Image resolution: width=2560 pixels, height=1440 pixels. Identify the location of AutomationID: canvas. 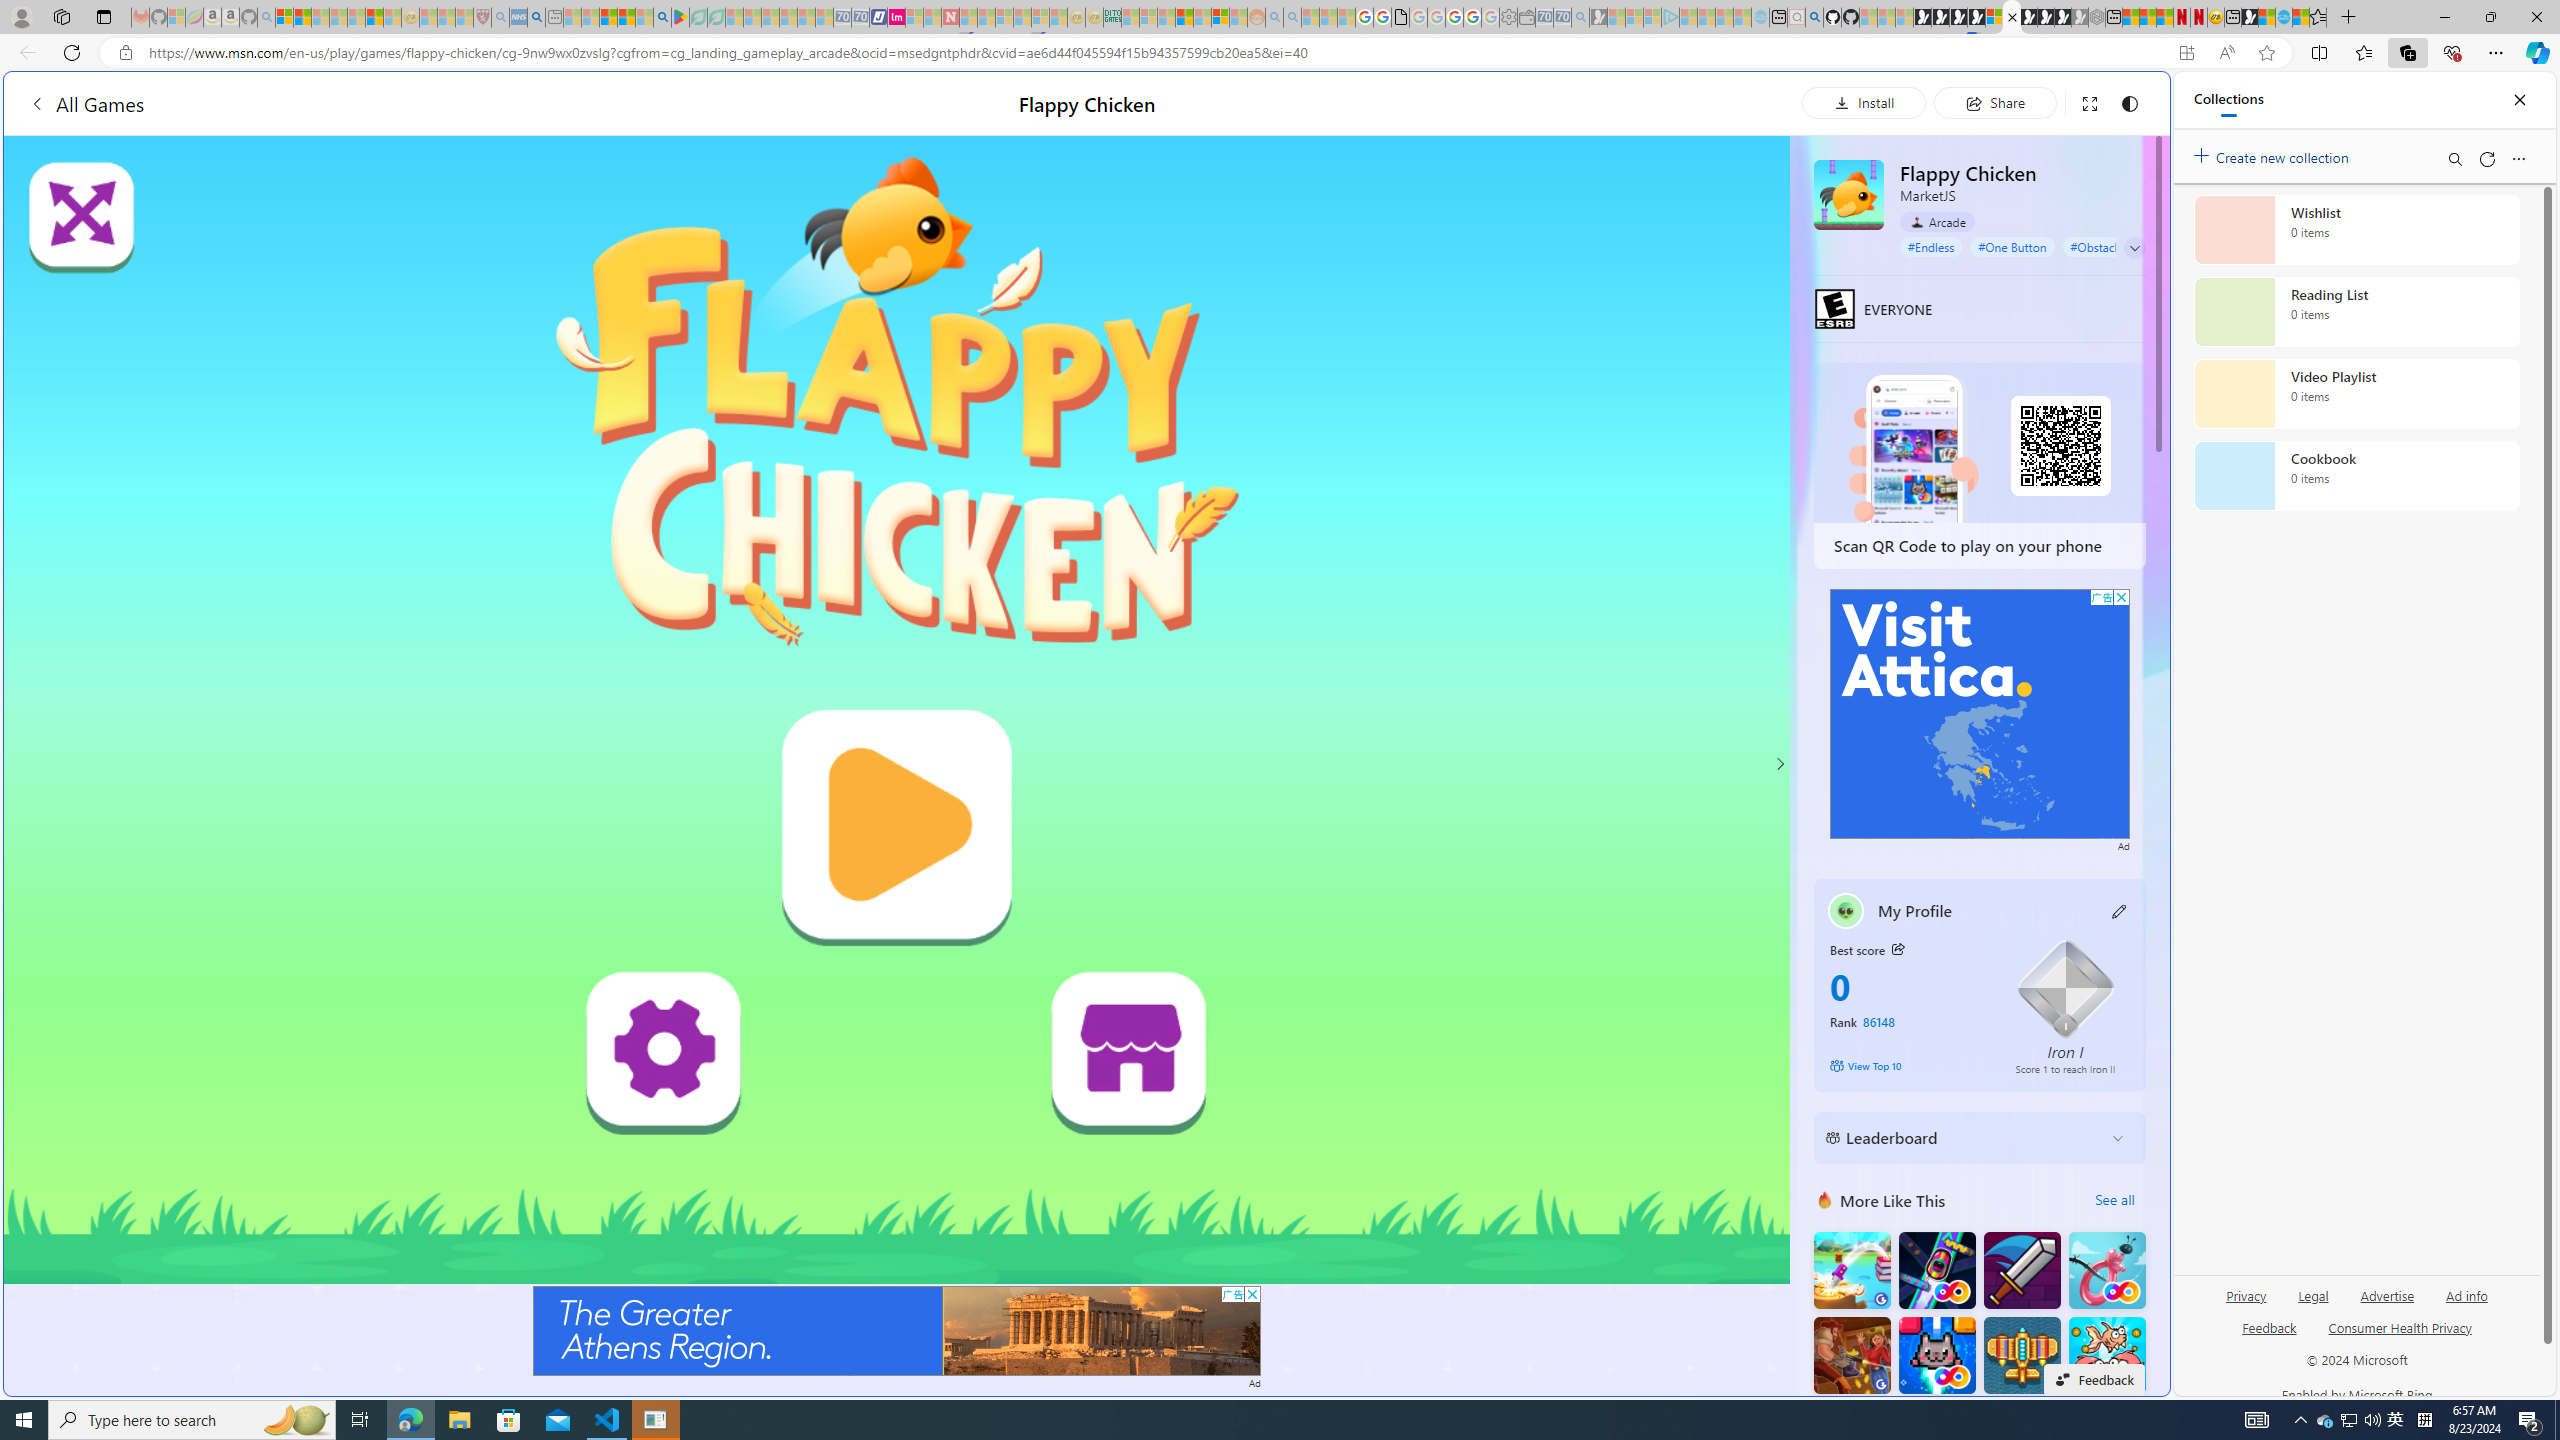
(897, 710).